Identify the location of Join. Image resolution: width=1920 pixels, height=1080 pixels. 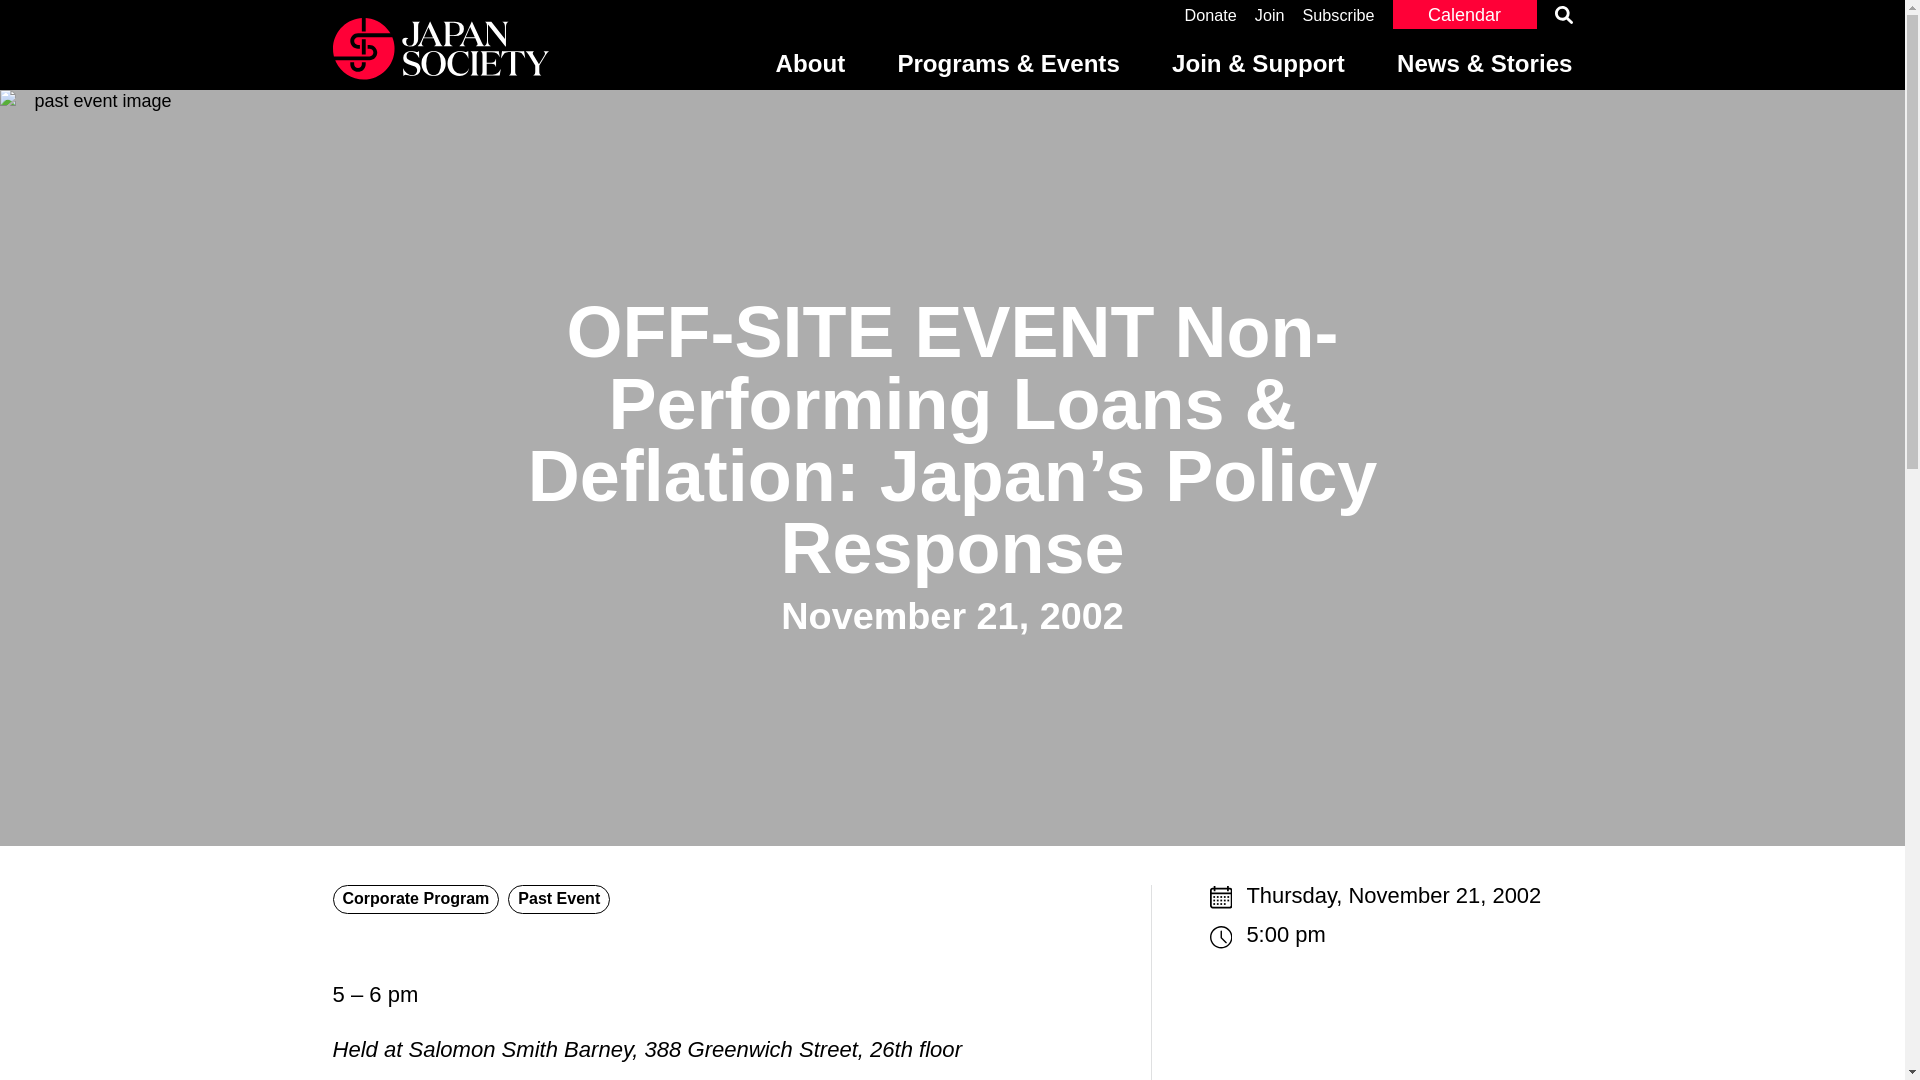
(1270, 14).